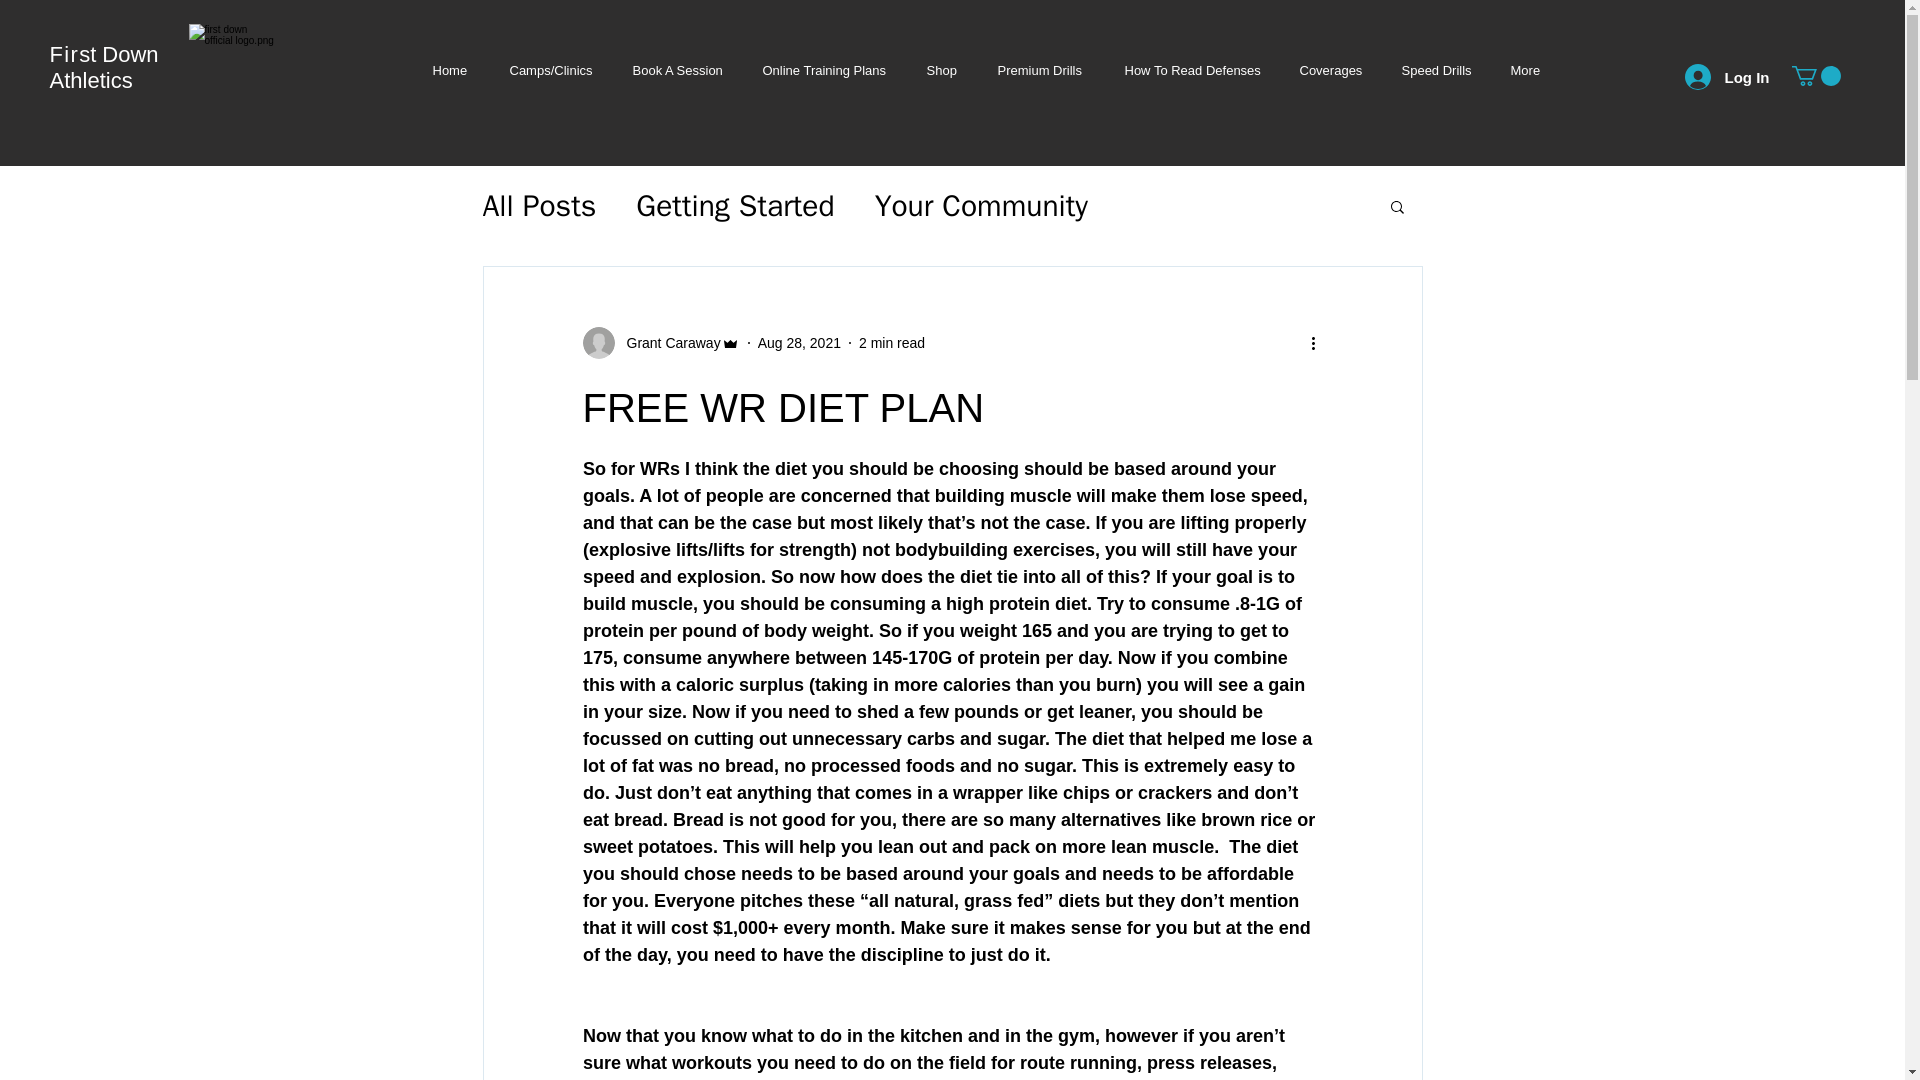 This screenshot has height=1080, width=1920. I want to click on Home, so click(450, 70).